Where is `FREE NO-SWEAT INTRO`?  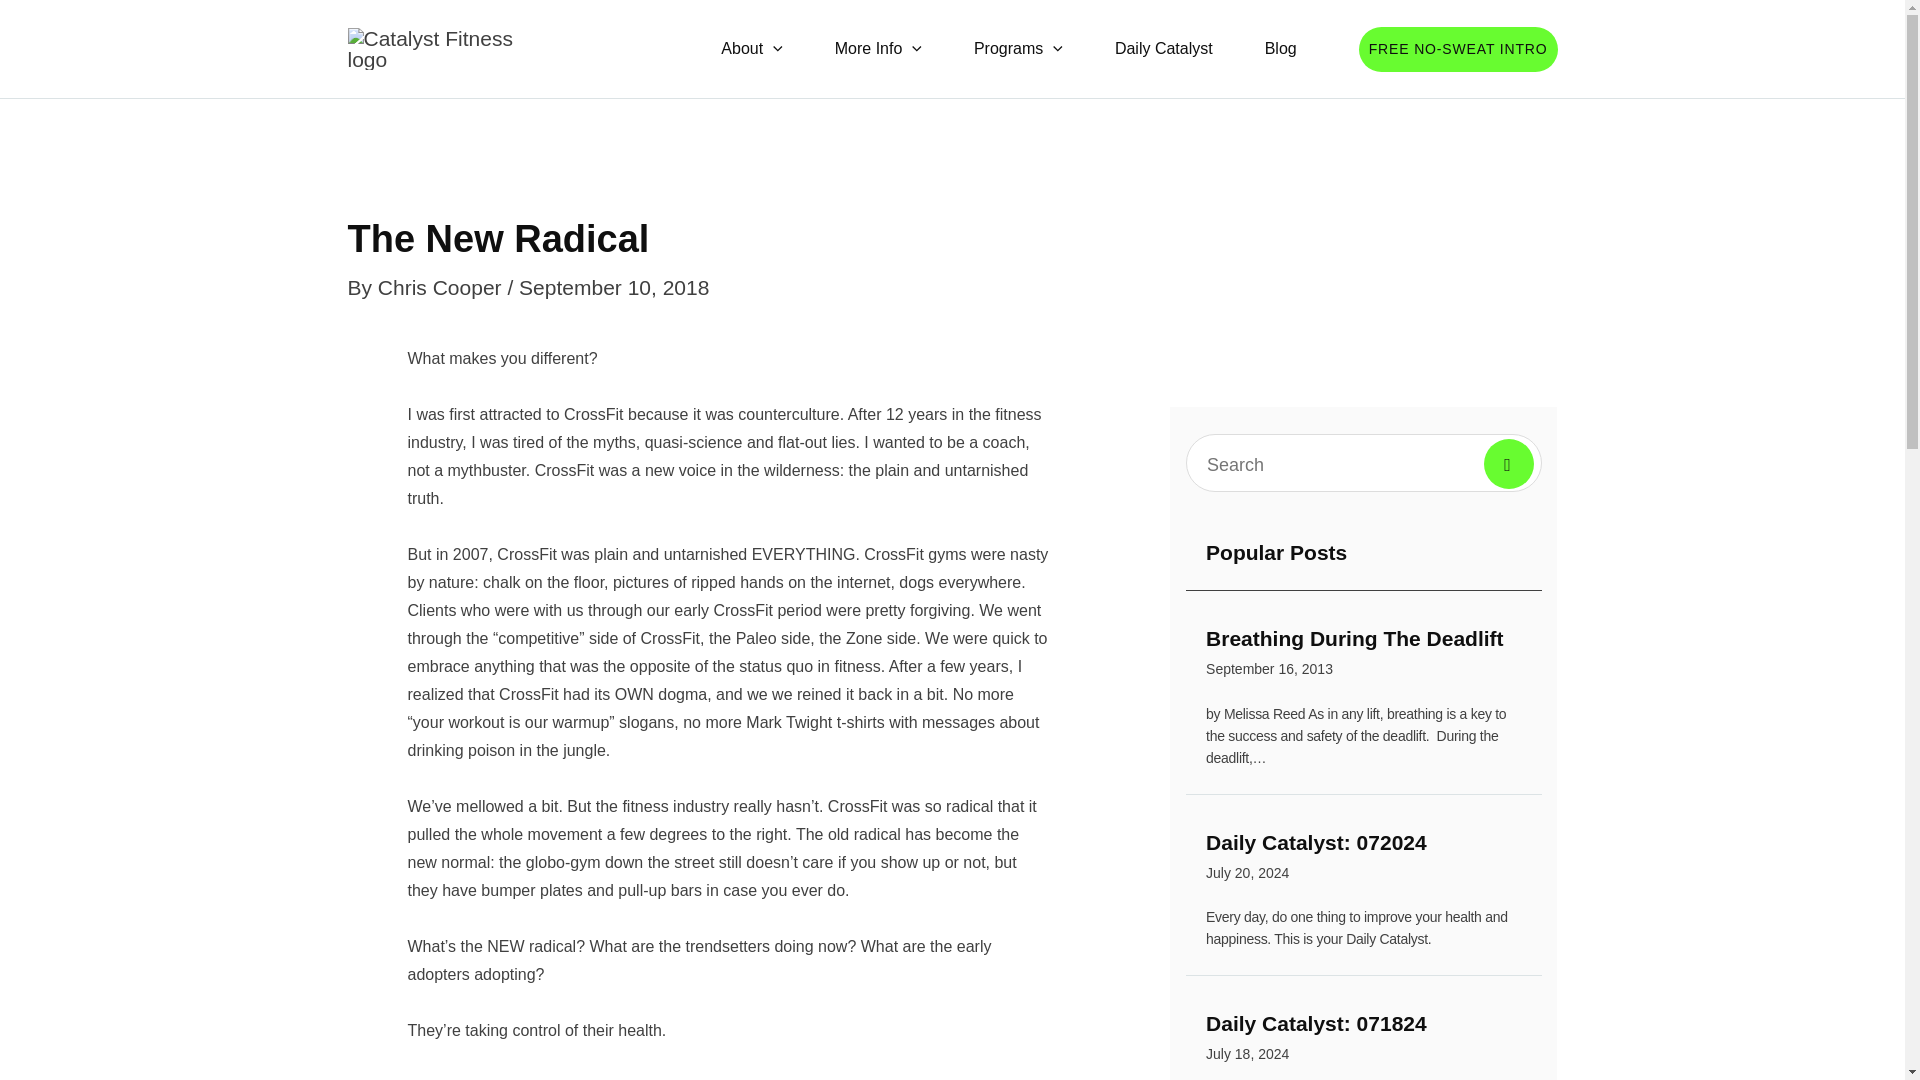 FREE NO-SWEAT INTRO is located at coordinates (1458, 48).